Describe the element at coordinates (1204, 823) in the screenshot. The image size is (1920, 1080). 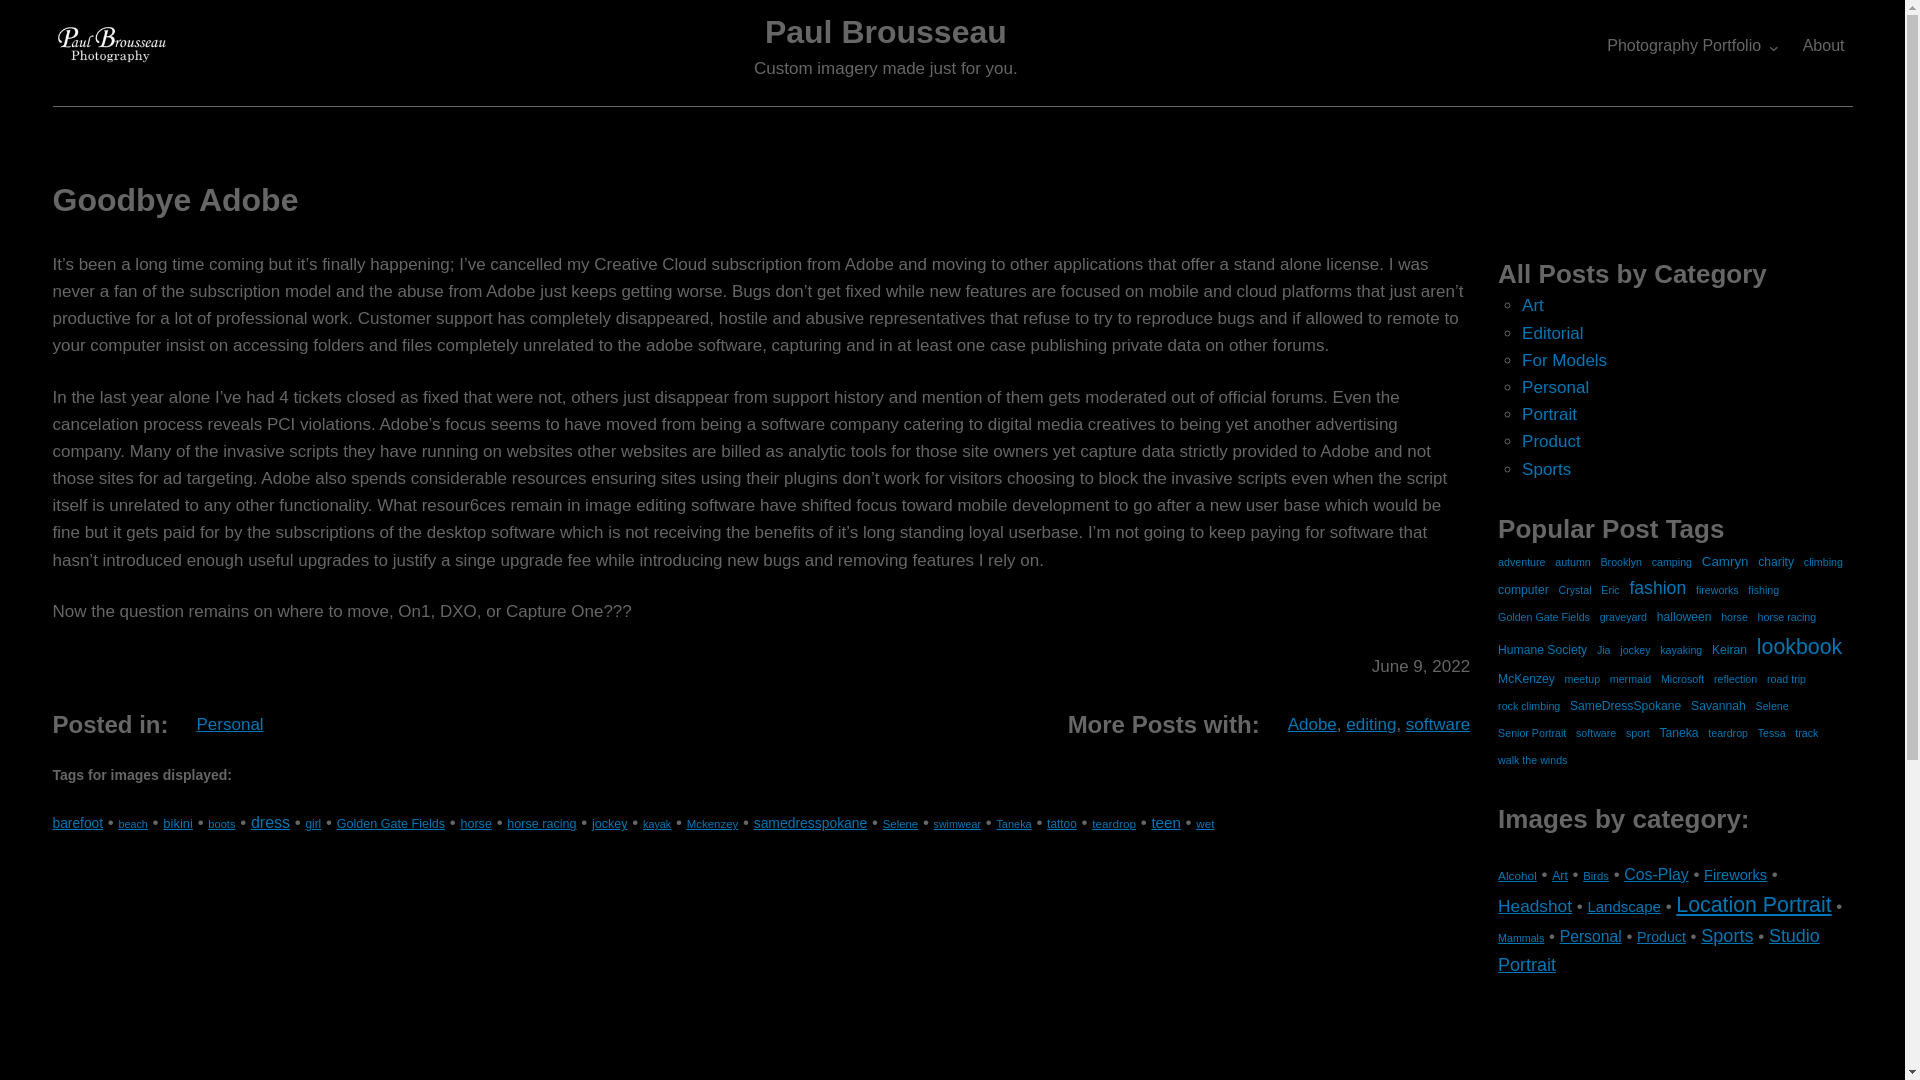
I see `wet` at that location.